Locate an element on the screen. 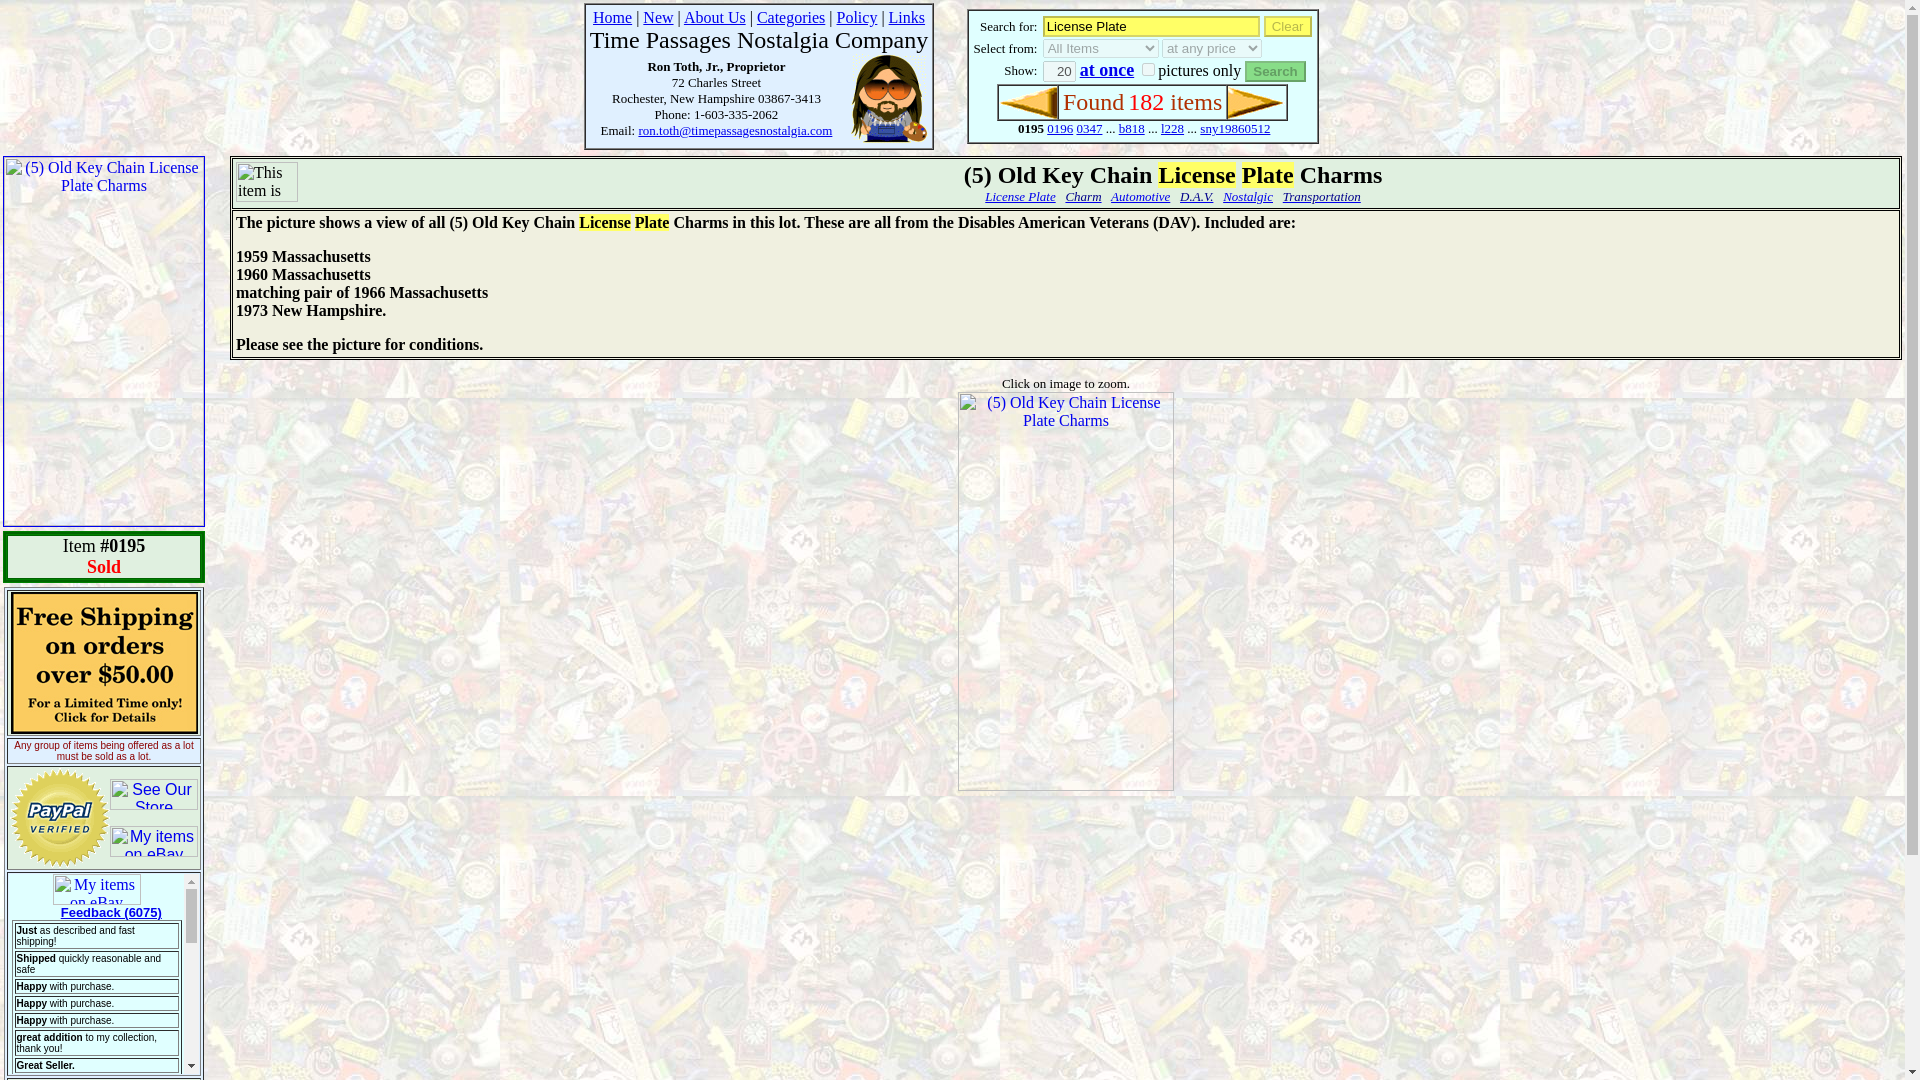 This screenshot has height=1080, width=1920. This item is already sold is located at coordinates (266, 182).